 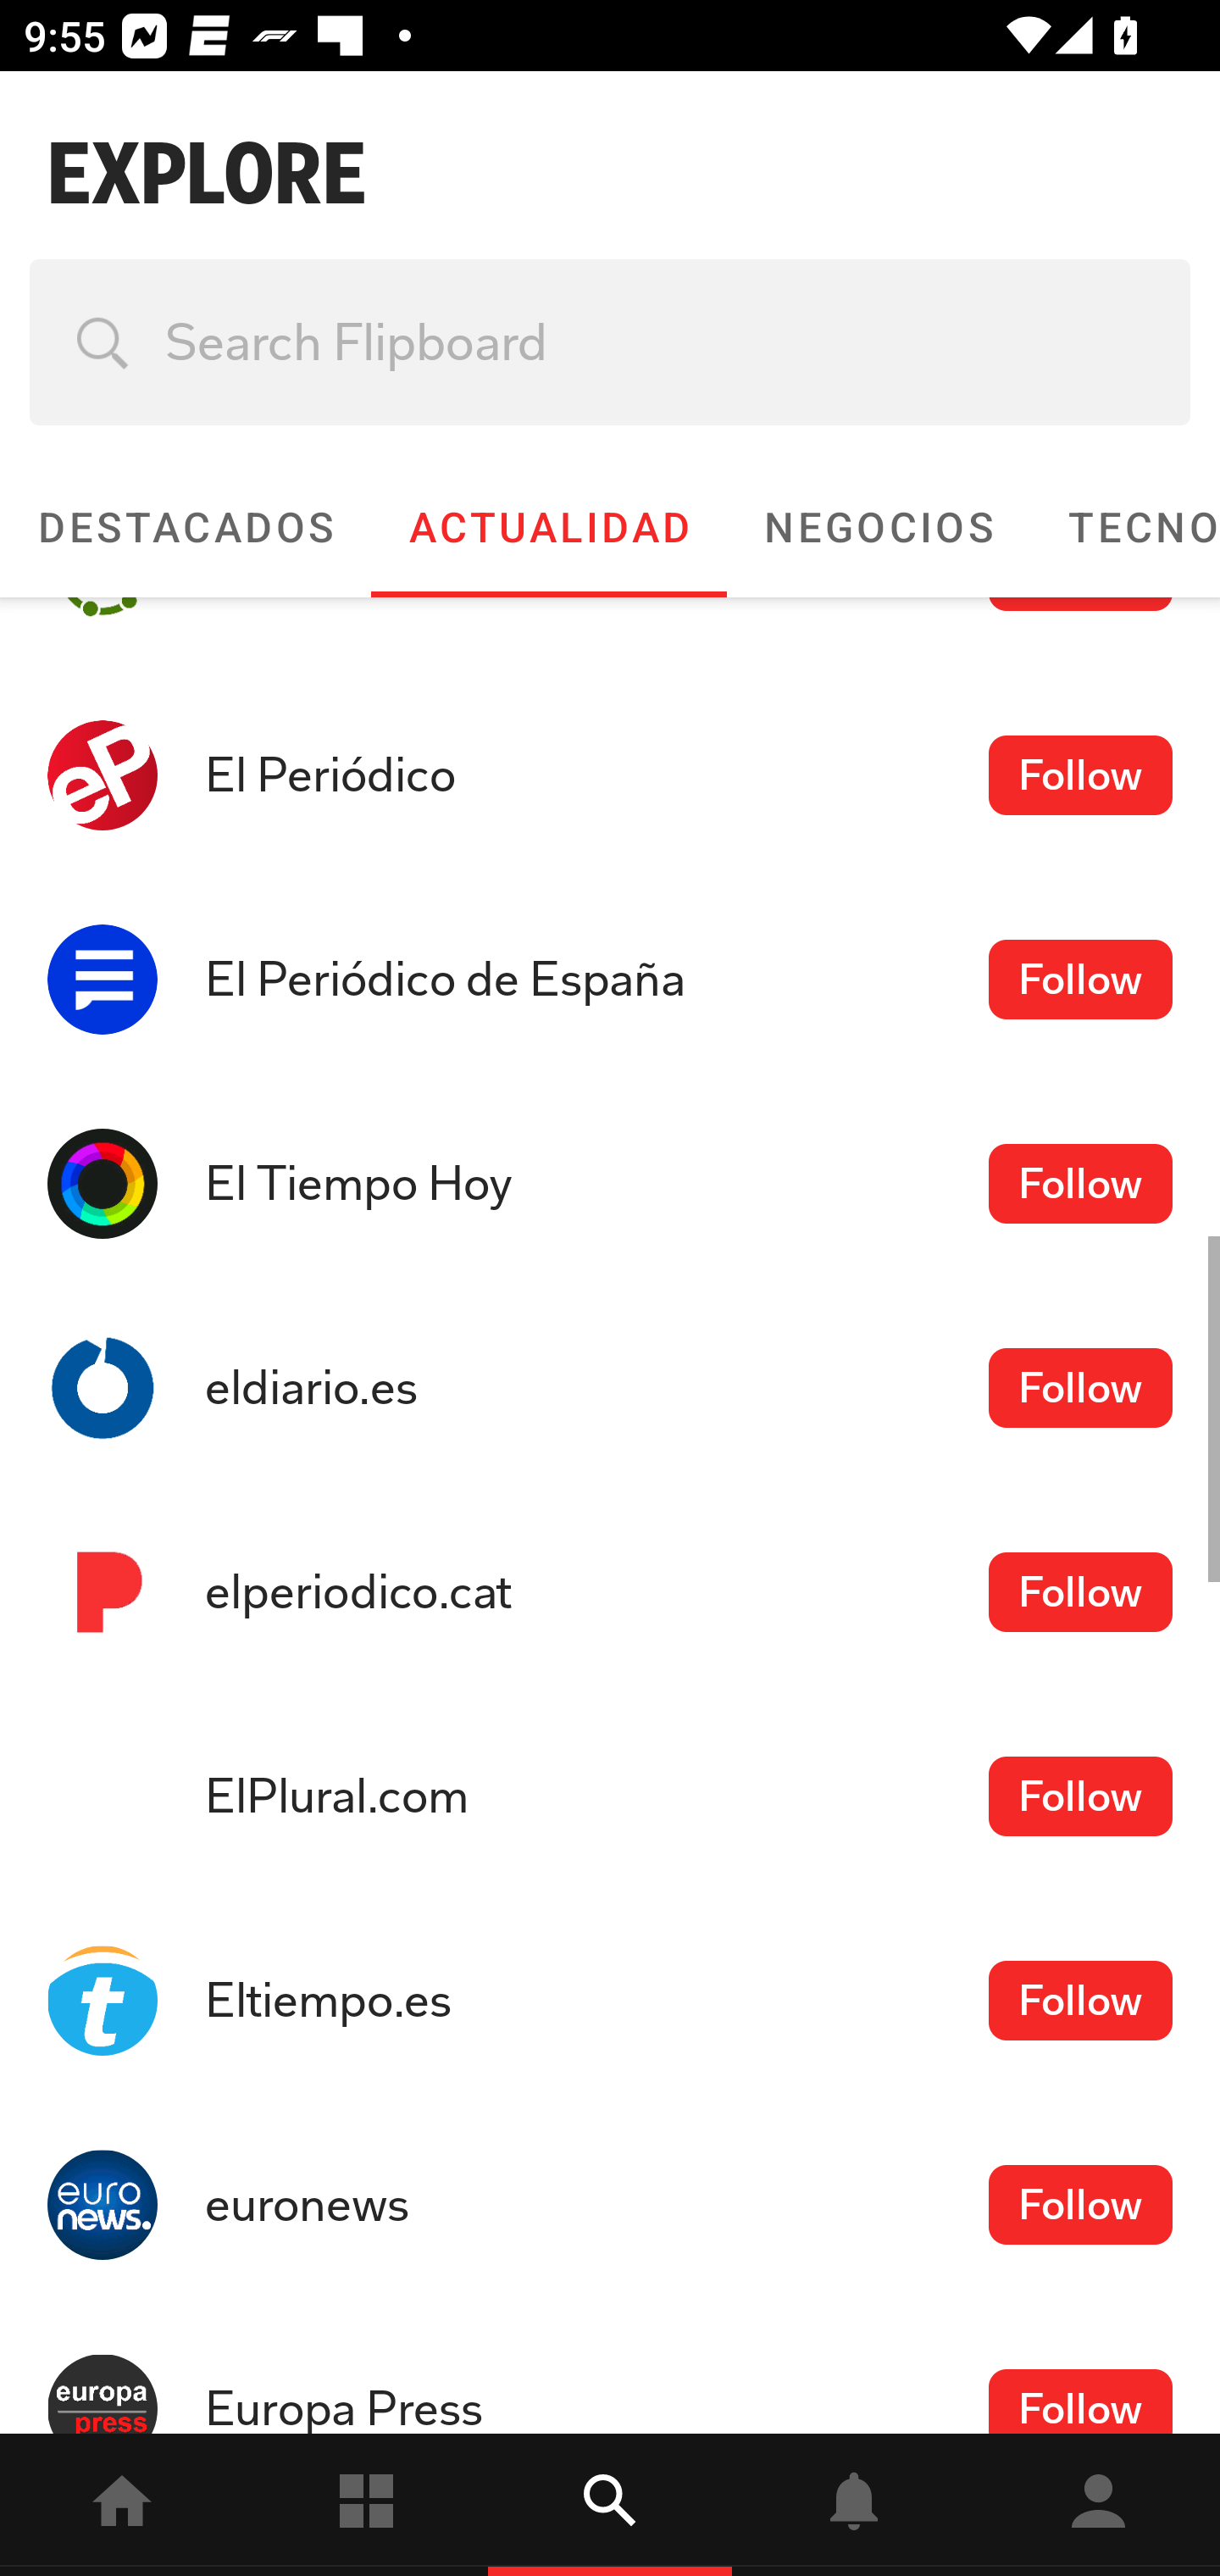 What do you see at coordinates (610, 2505) in the screenshot?
I see `explore` at bounding box center [610, 2505].